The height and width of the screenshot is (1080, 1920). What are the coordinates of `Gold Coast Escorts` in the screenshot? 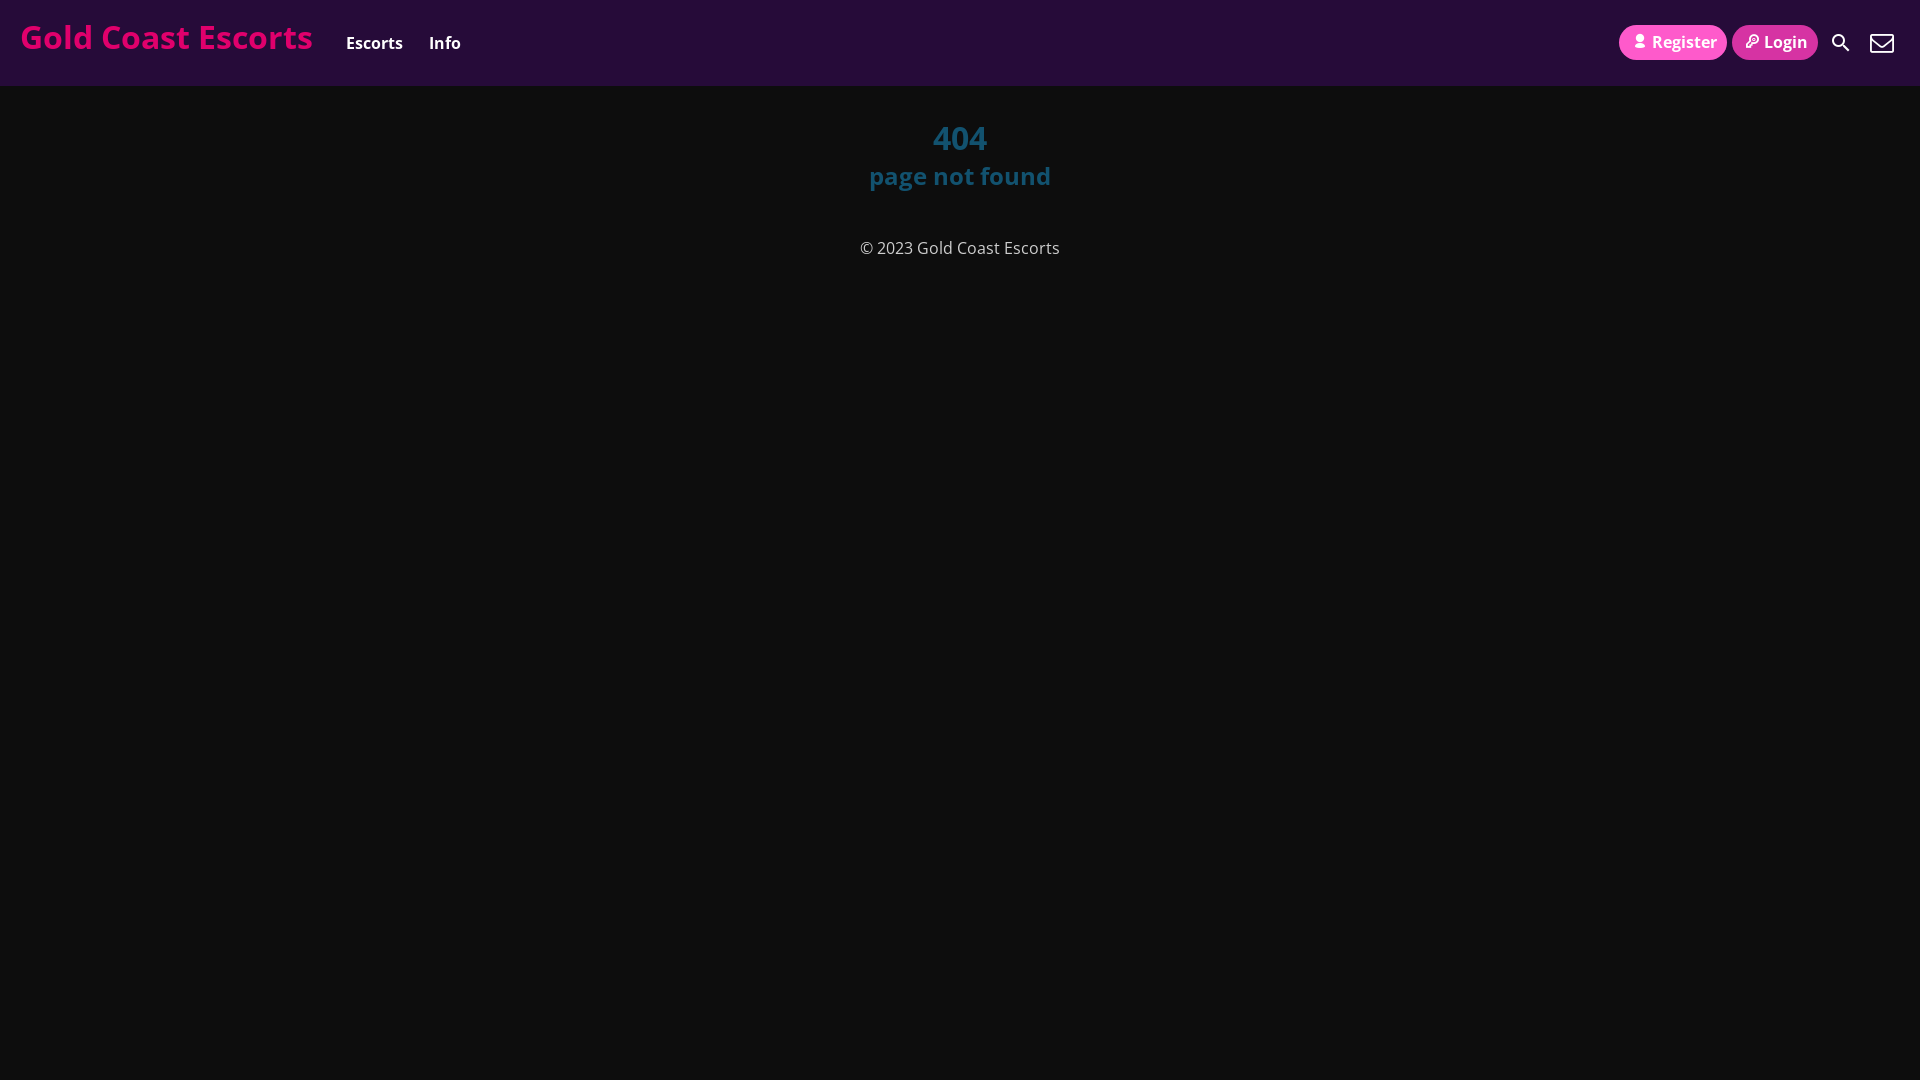 It's located at (166, 36).